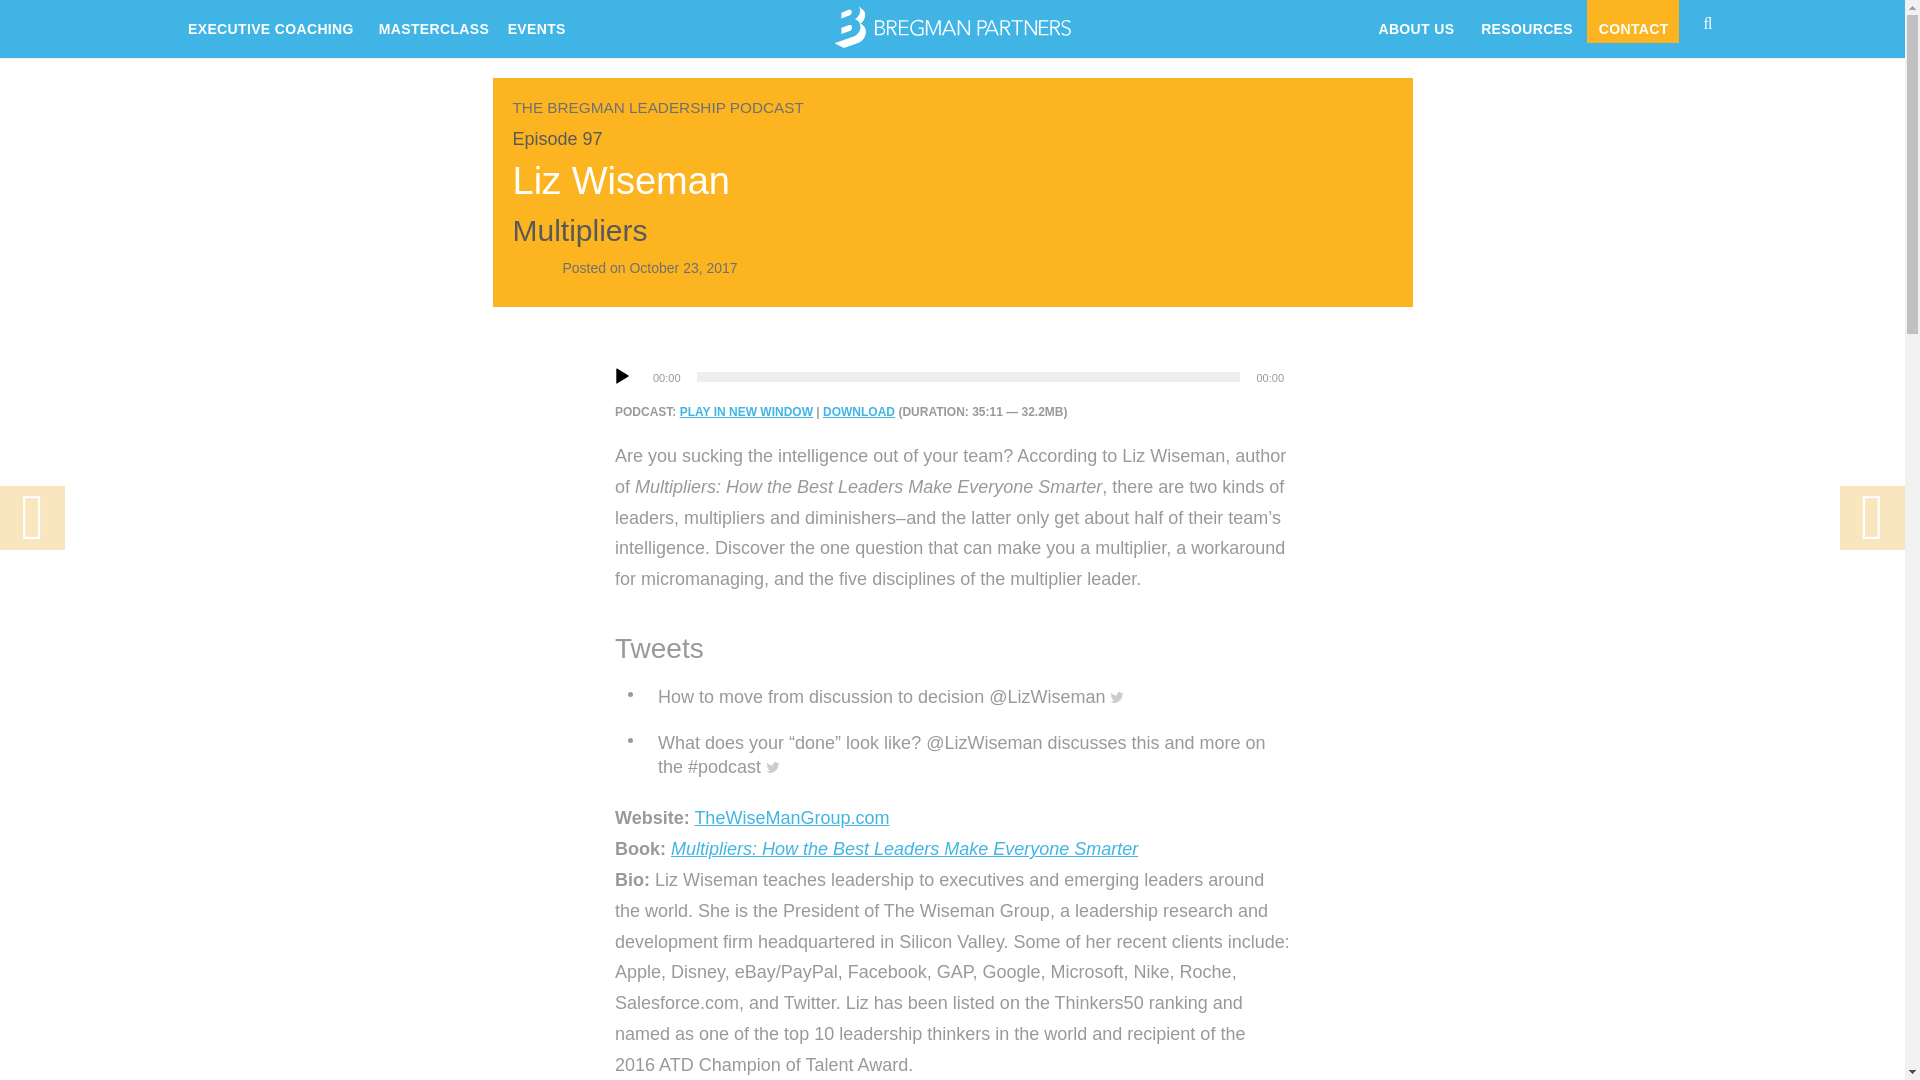  What do you see at coordinates (536, 22) in the screenshot?
I see `EVENTS` at bounding box center [536, 22].